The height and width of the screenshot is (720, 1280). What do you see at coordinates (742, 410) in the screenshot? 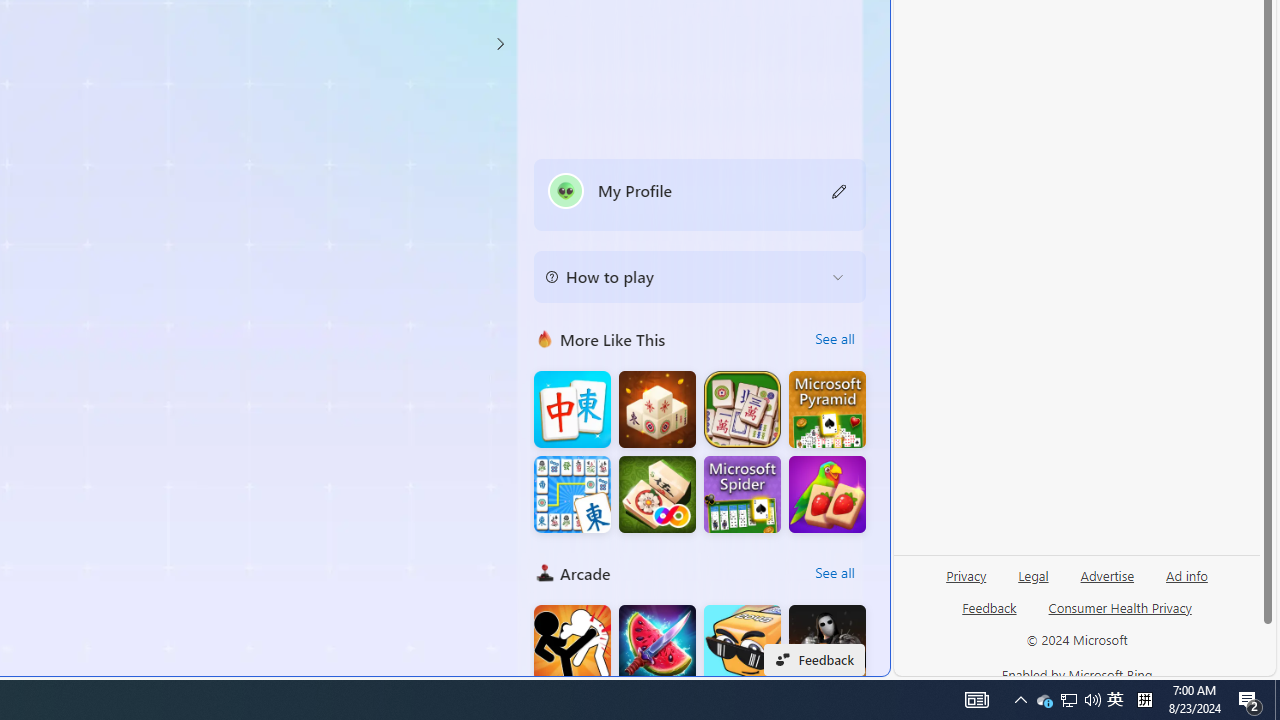
I see `Daily Mahjong` at bounding box center [742, 410].